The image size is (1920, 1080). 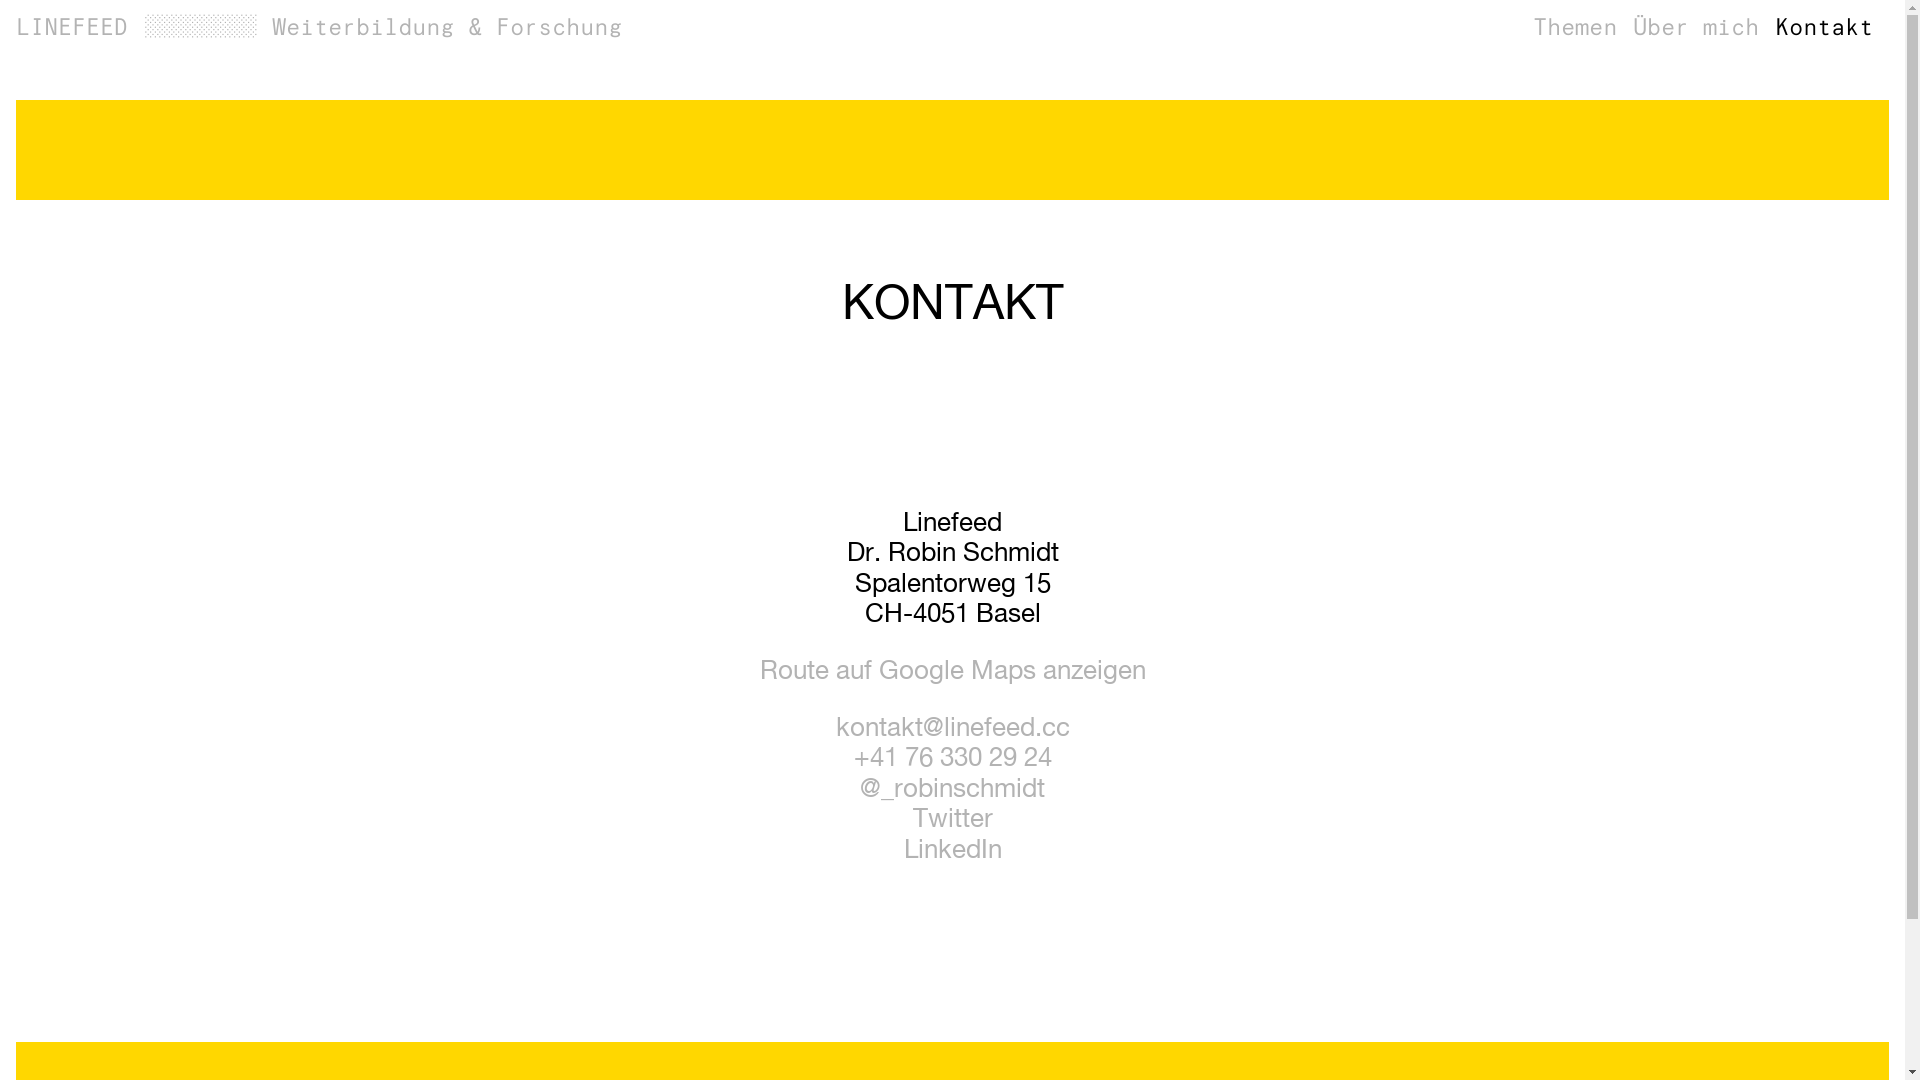 What do you see at coordinates (1575, 28) in the screenshot?
I see `Themen` at bounding box center [1575, 28].